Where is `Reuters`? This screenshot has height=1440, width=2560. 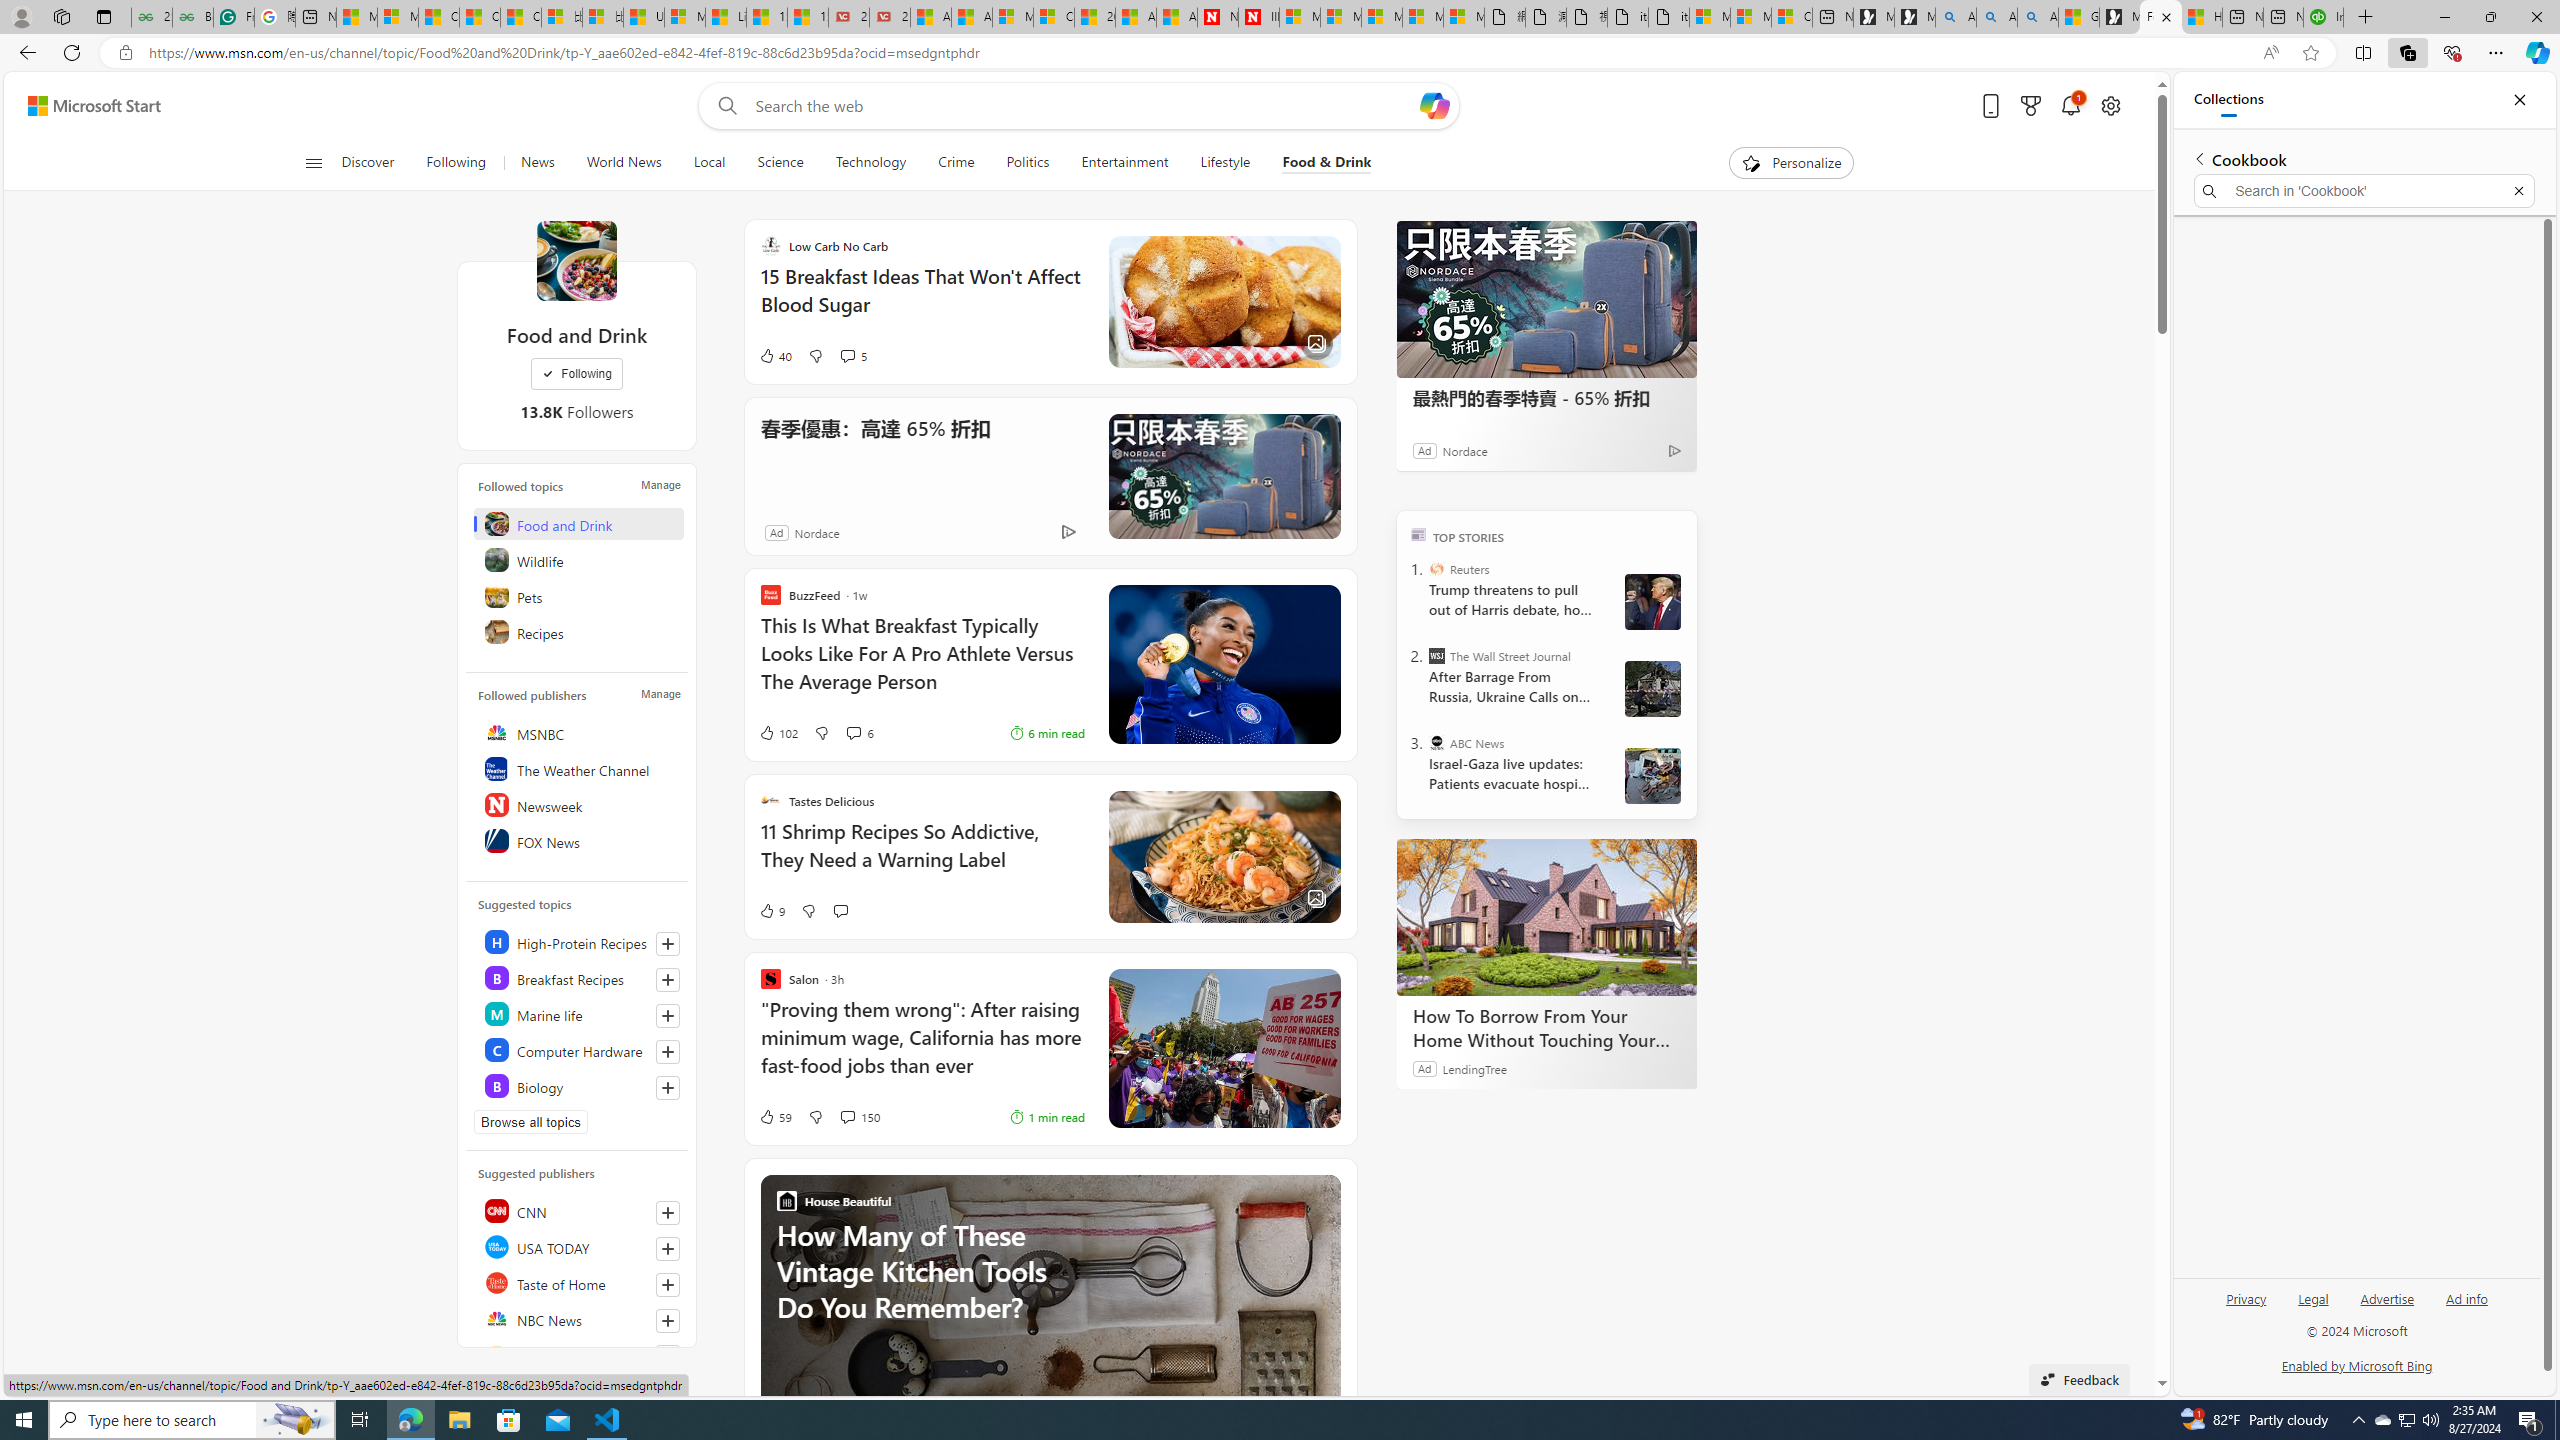
Reuters is located at coordinates (578, 1354).